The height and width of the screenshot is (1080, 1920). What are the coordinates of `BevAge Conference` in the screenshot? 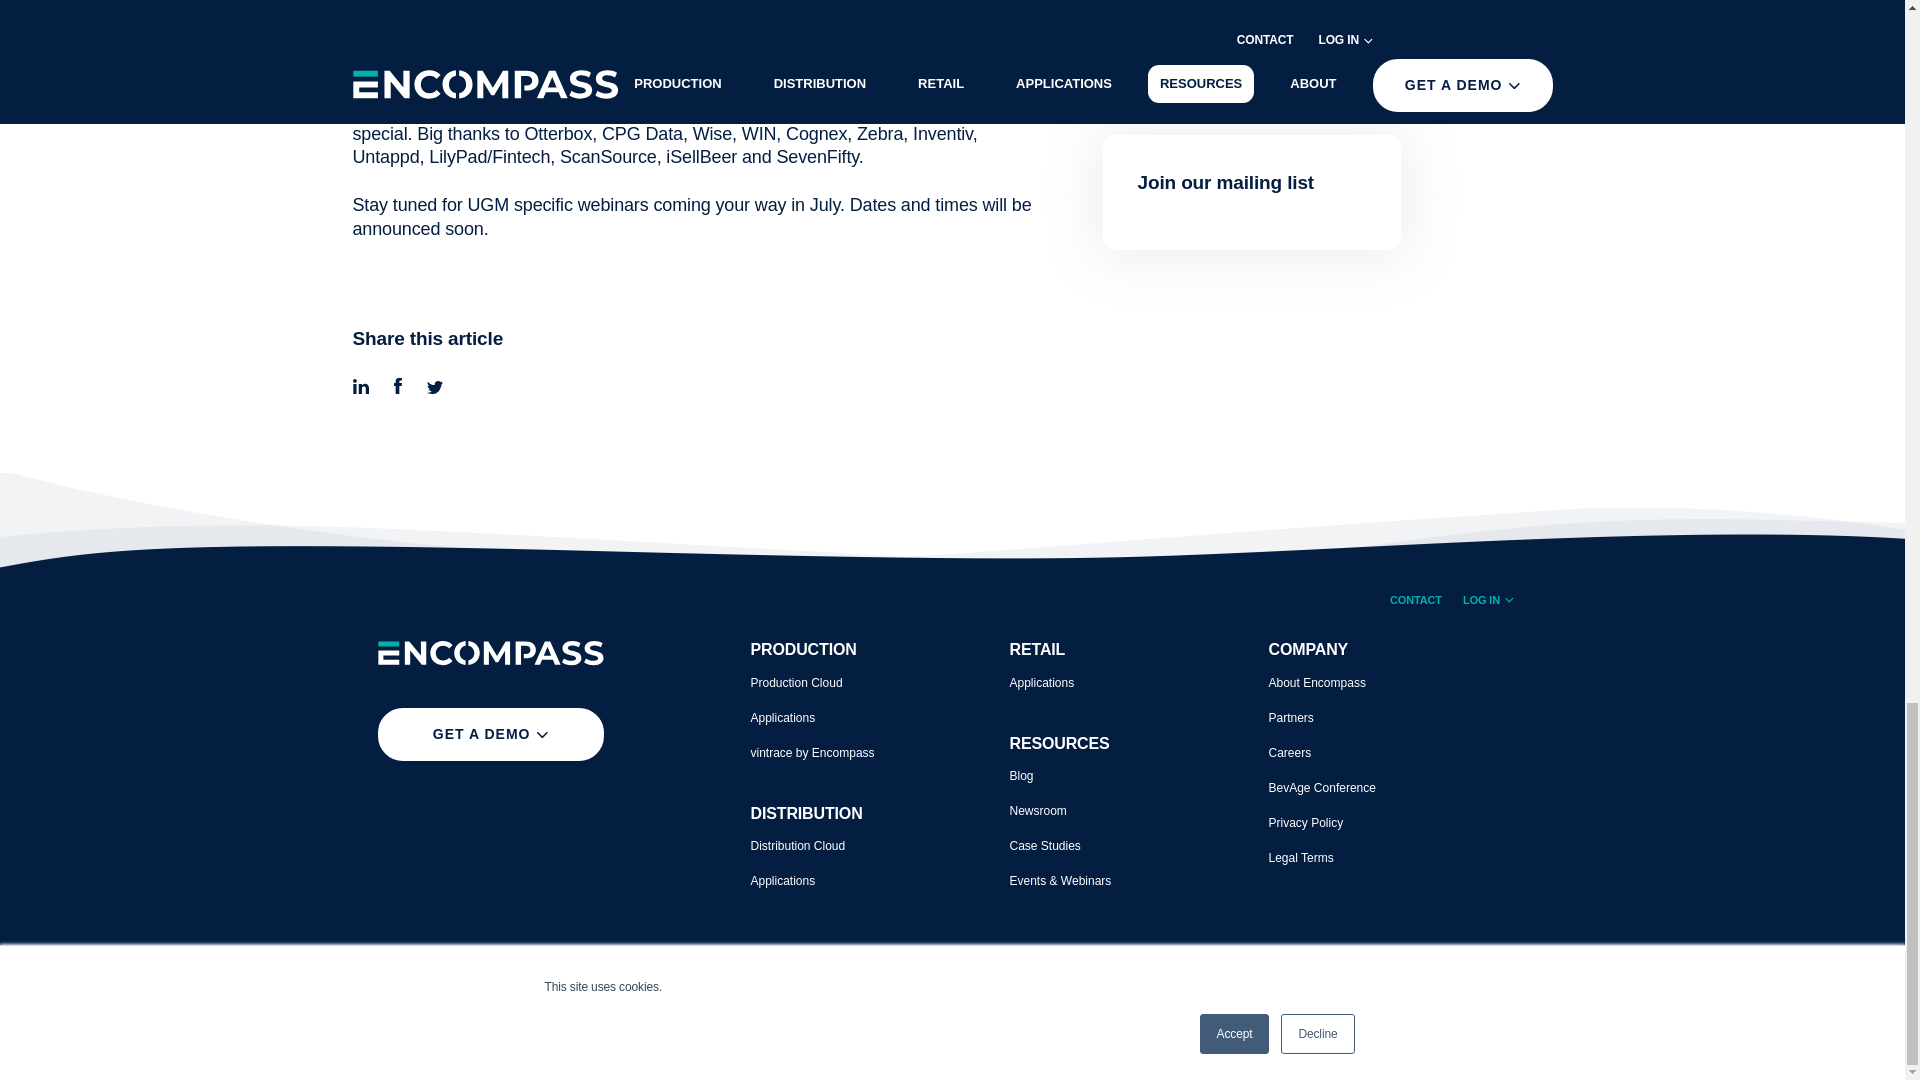 It's located at (1320, 787).